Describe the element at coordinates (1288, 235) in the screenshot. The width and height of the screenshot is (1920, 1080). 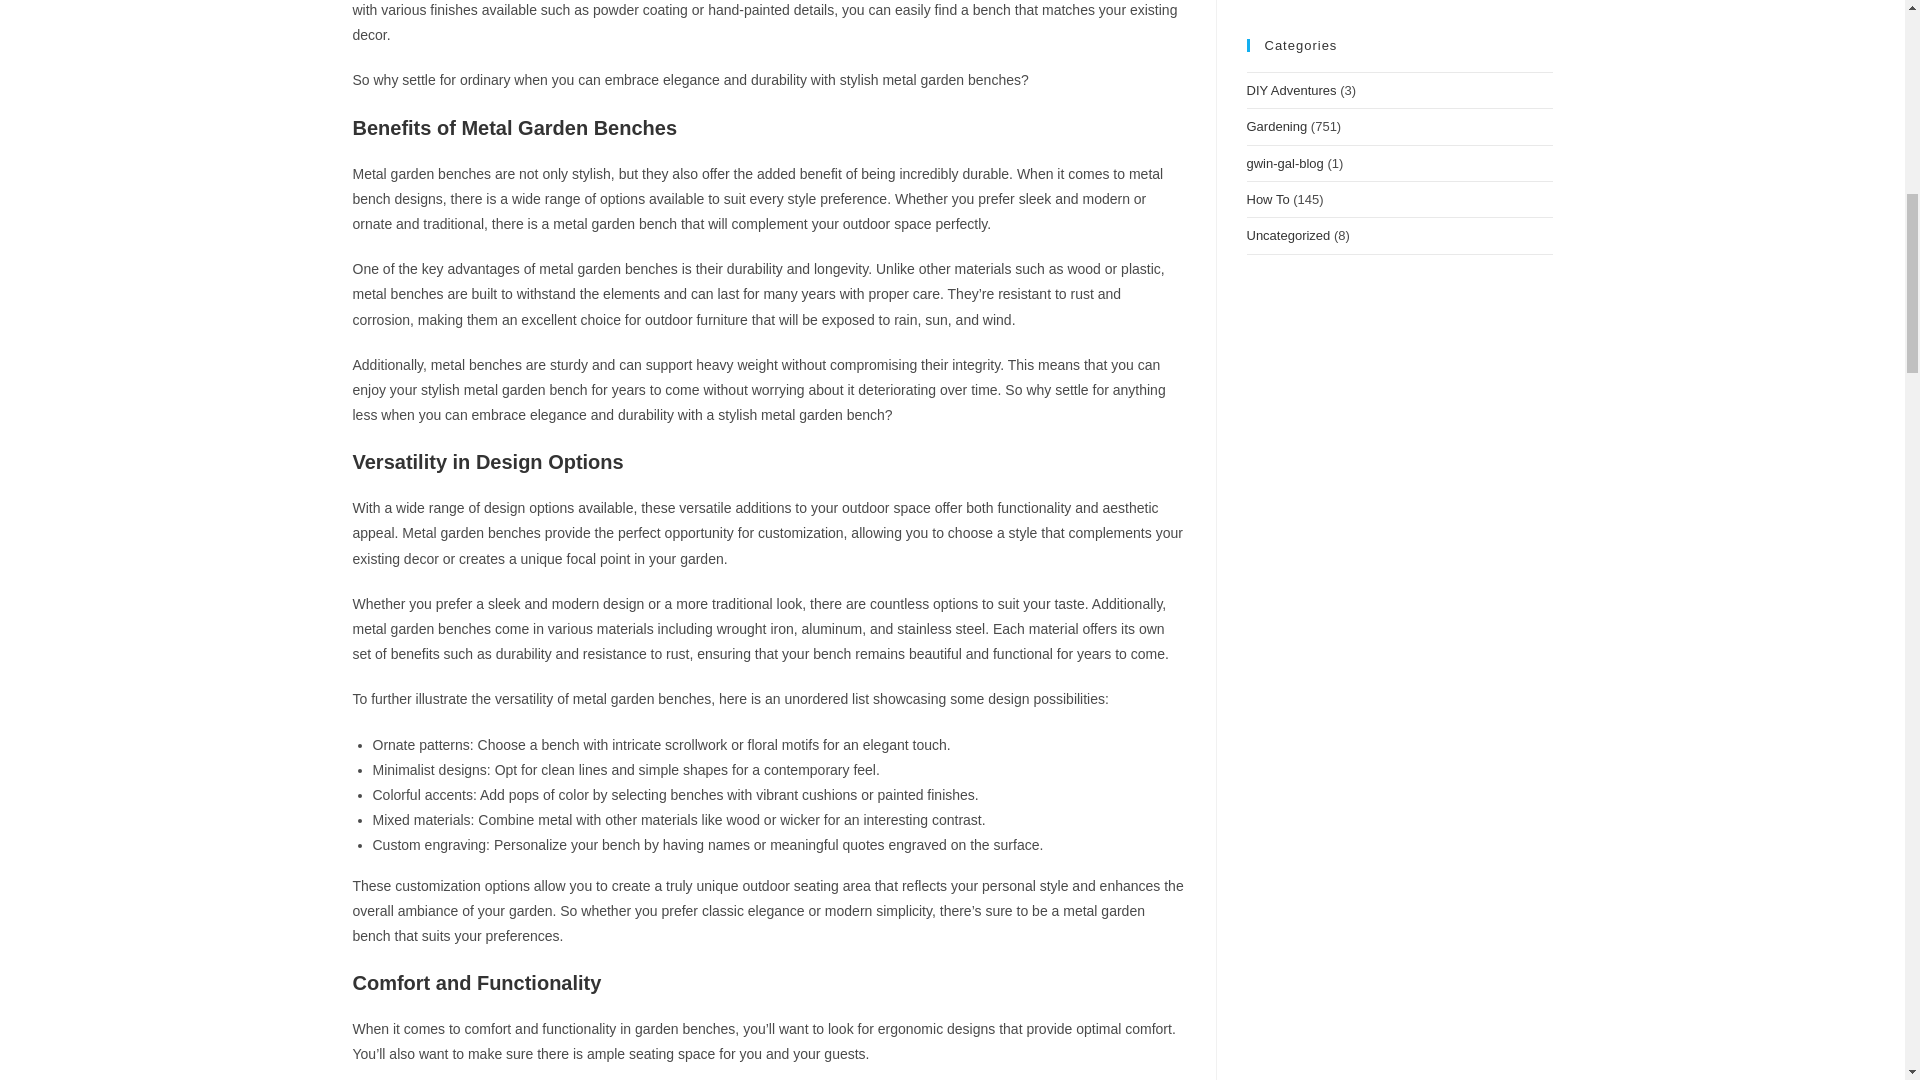
I see `Uncategorized` at that location.